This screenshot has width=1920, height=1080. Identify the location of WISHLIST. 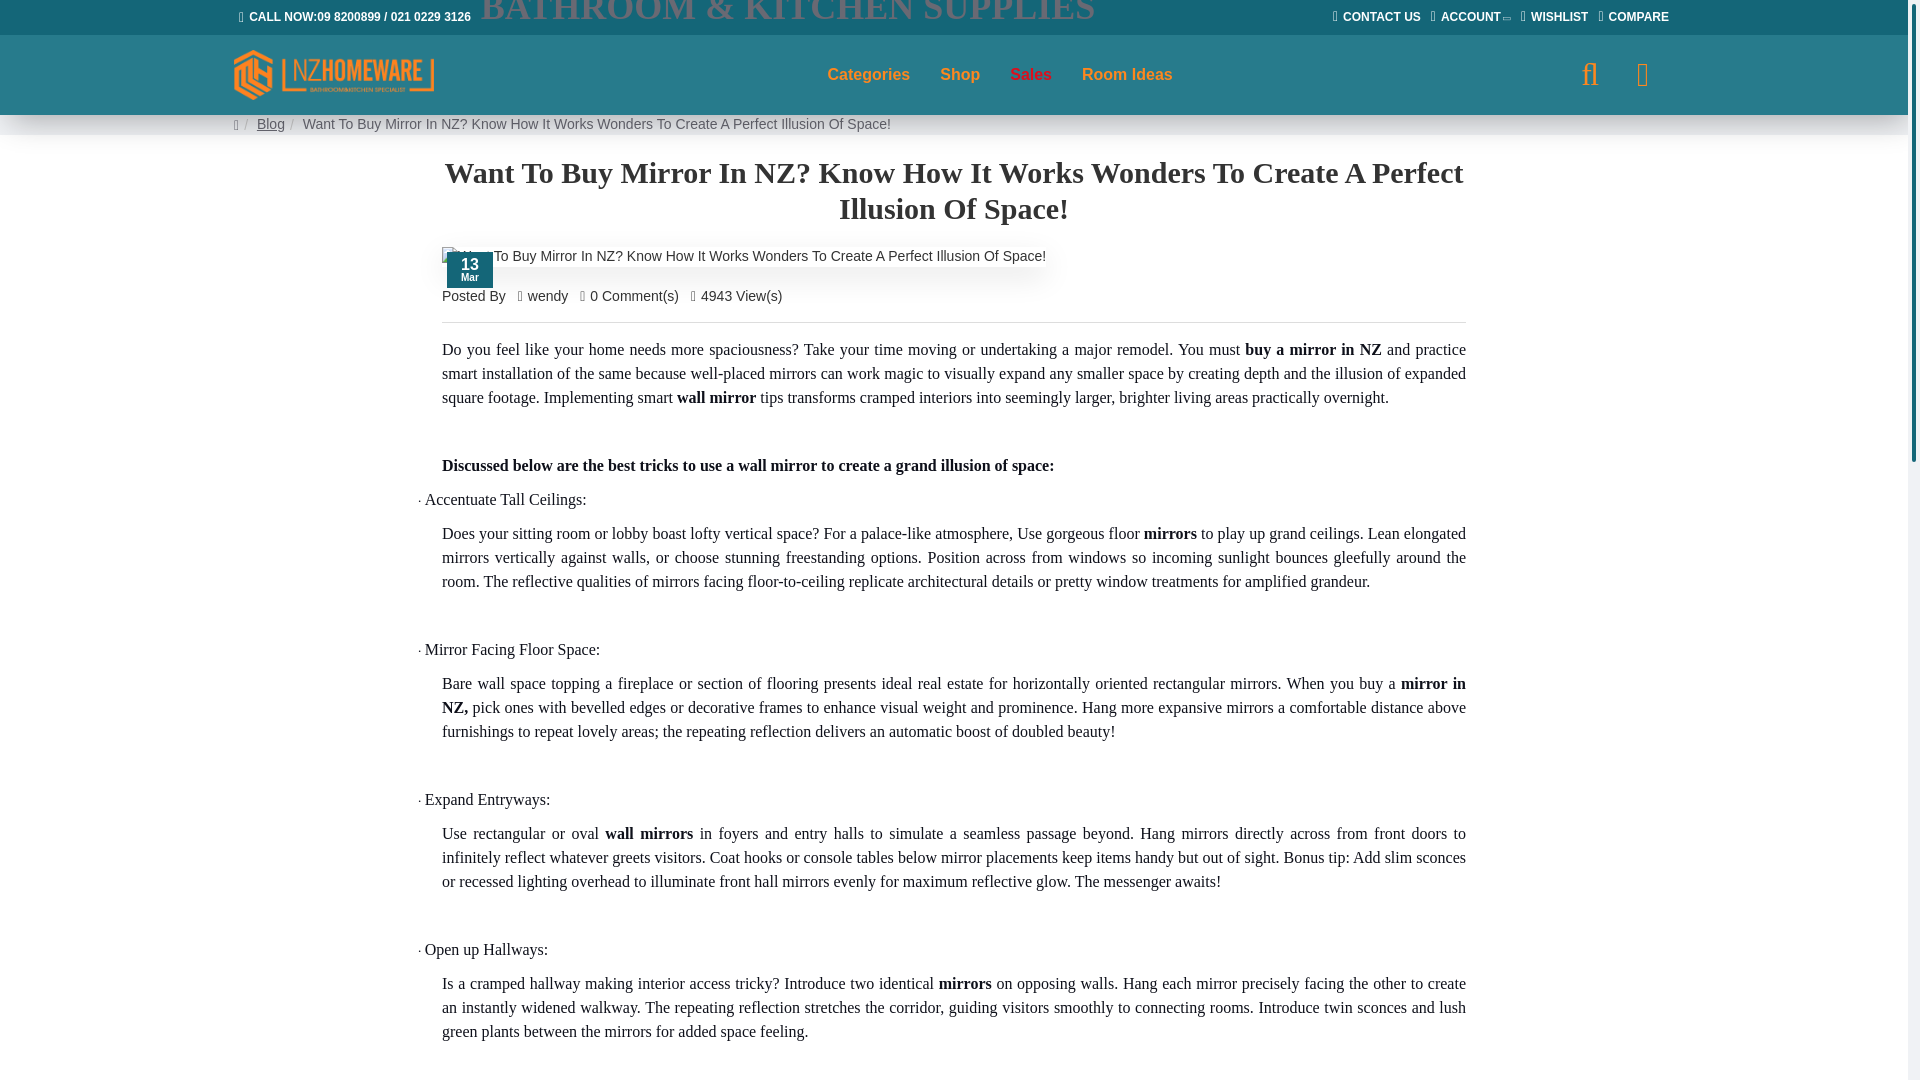
(1554, 18).